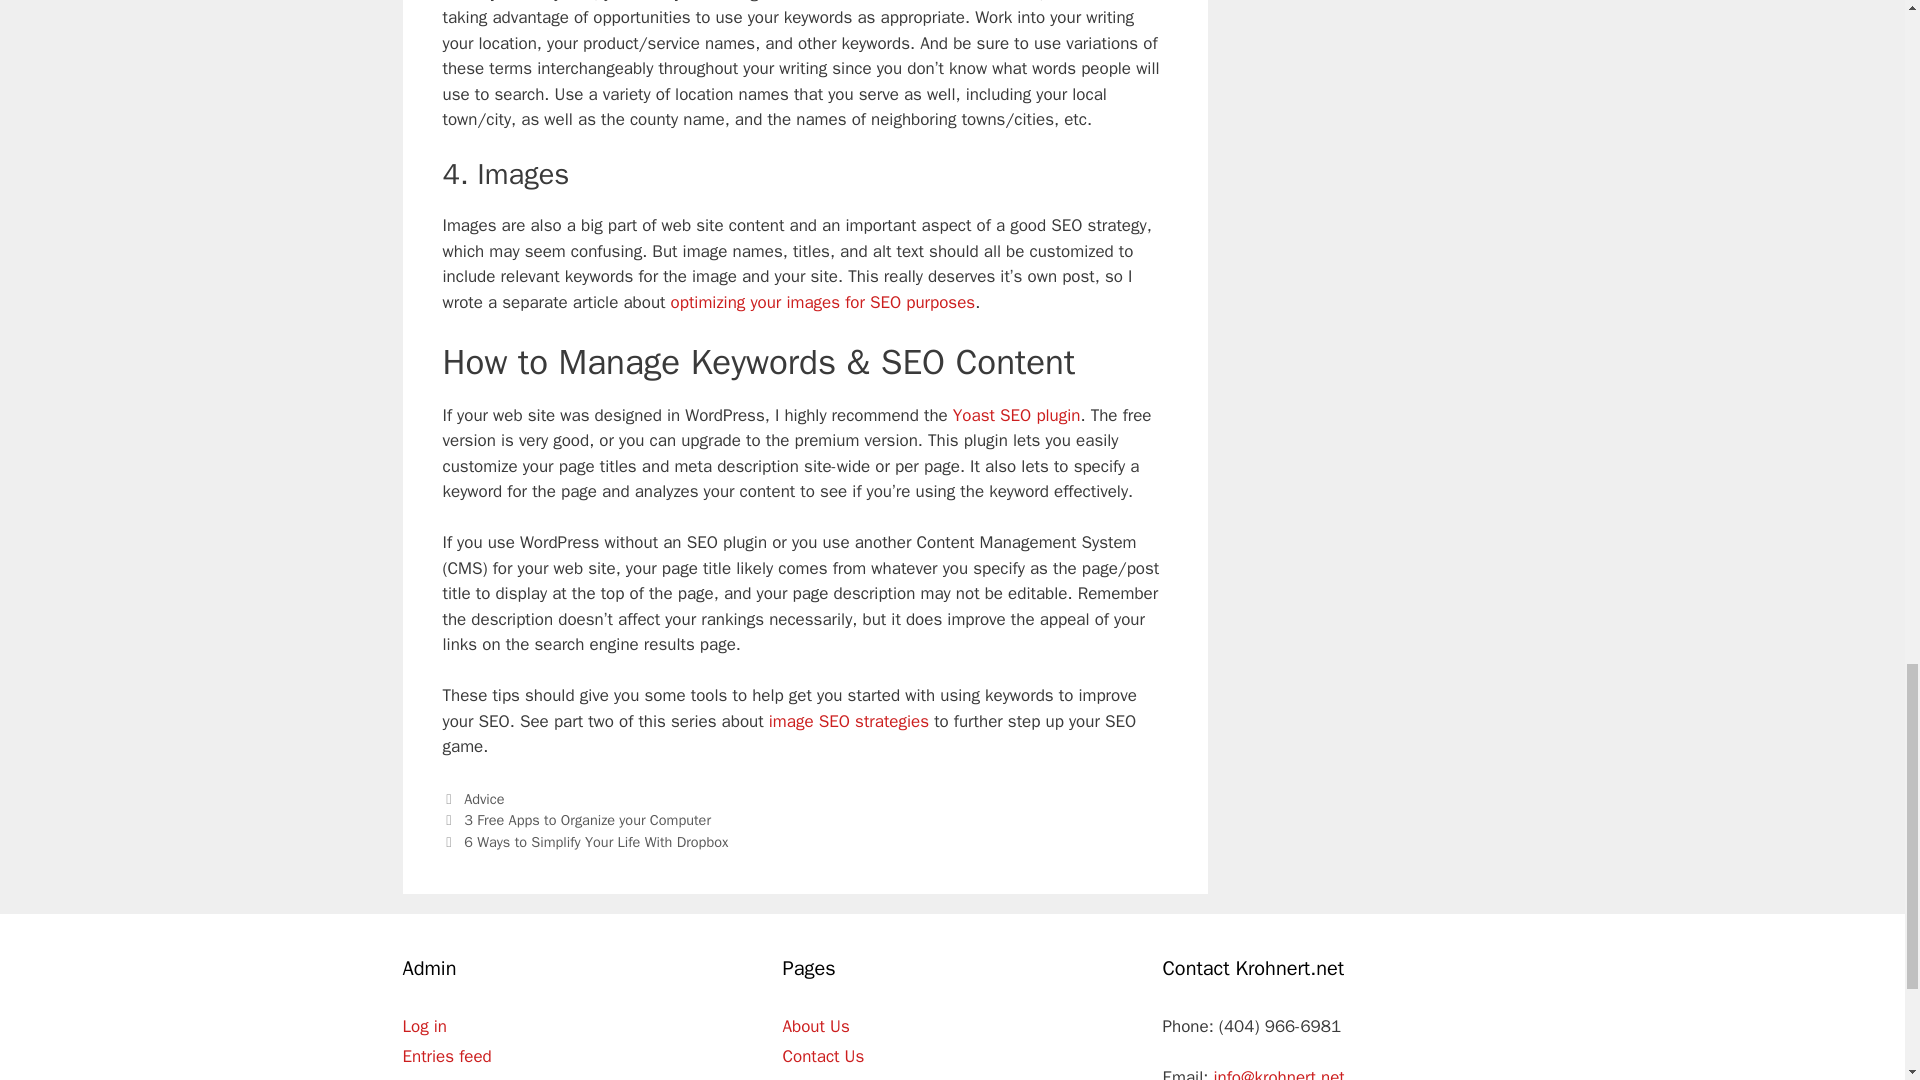  What do you see at coordinates (484, 798) in the screenshot?
I see `Advice` at bounding box center [484, 798].